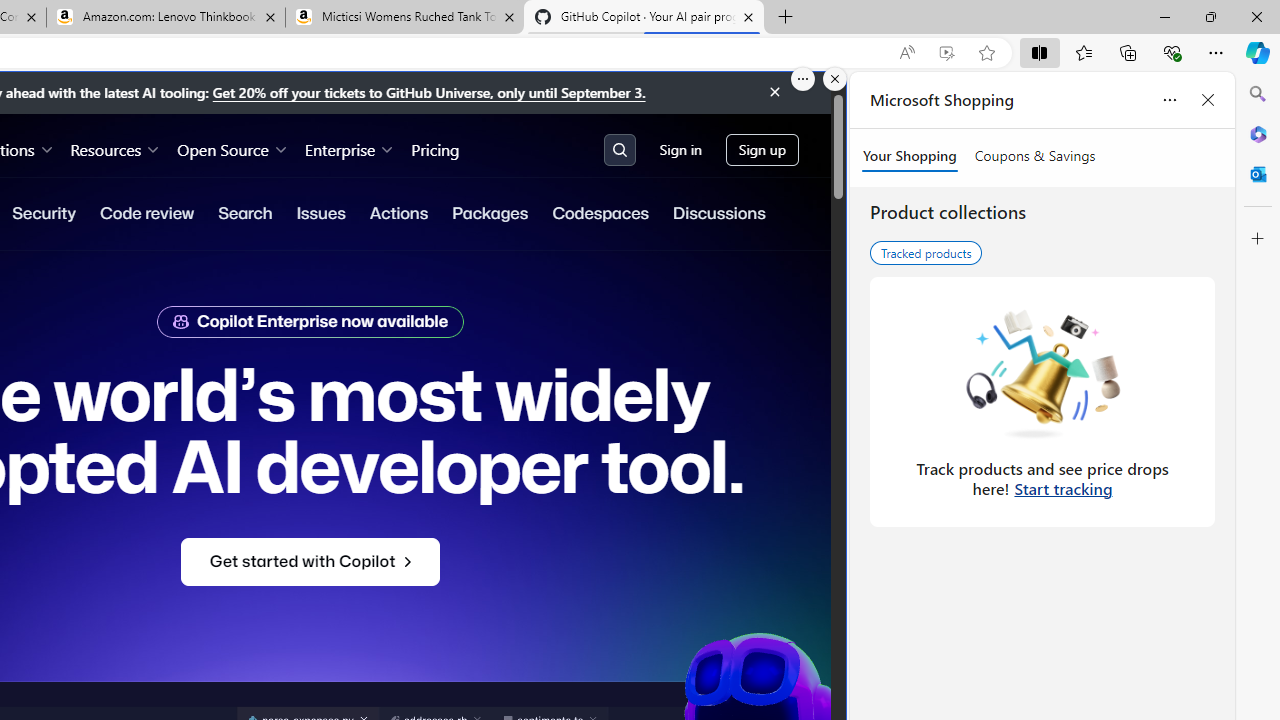  I want to click on More options., so click(803, 79).